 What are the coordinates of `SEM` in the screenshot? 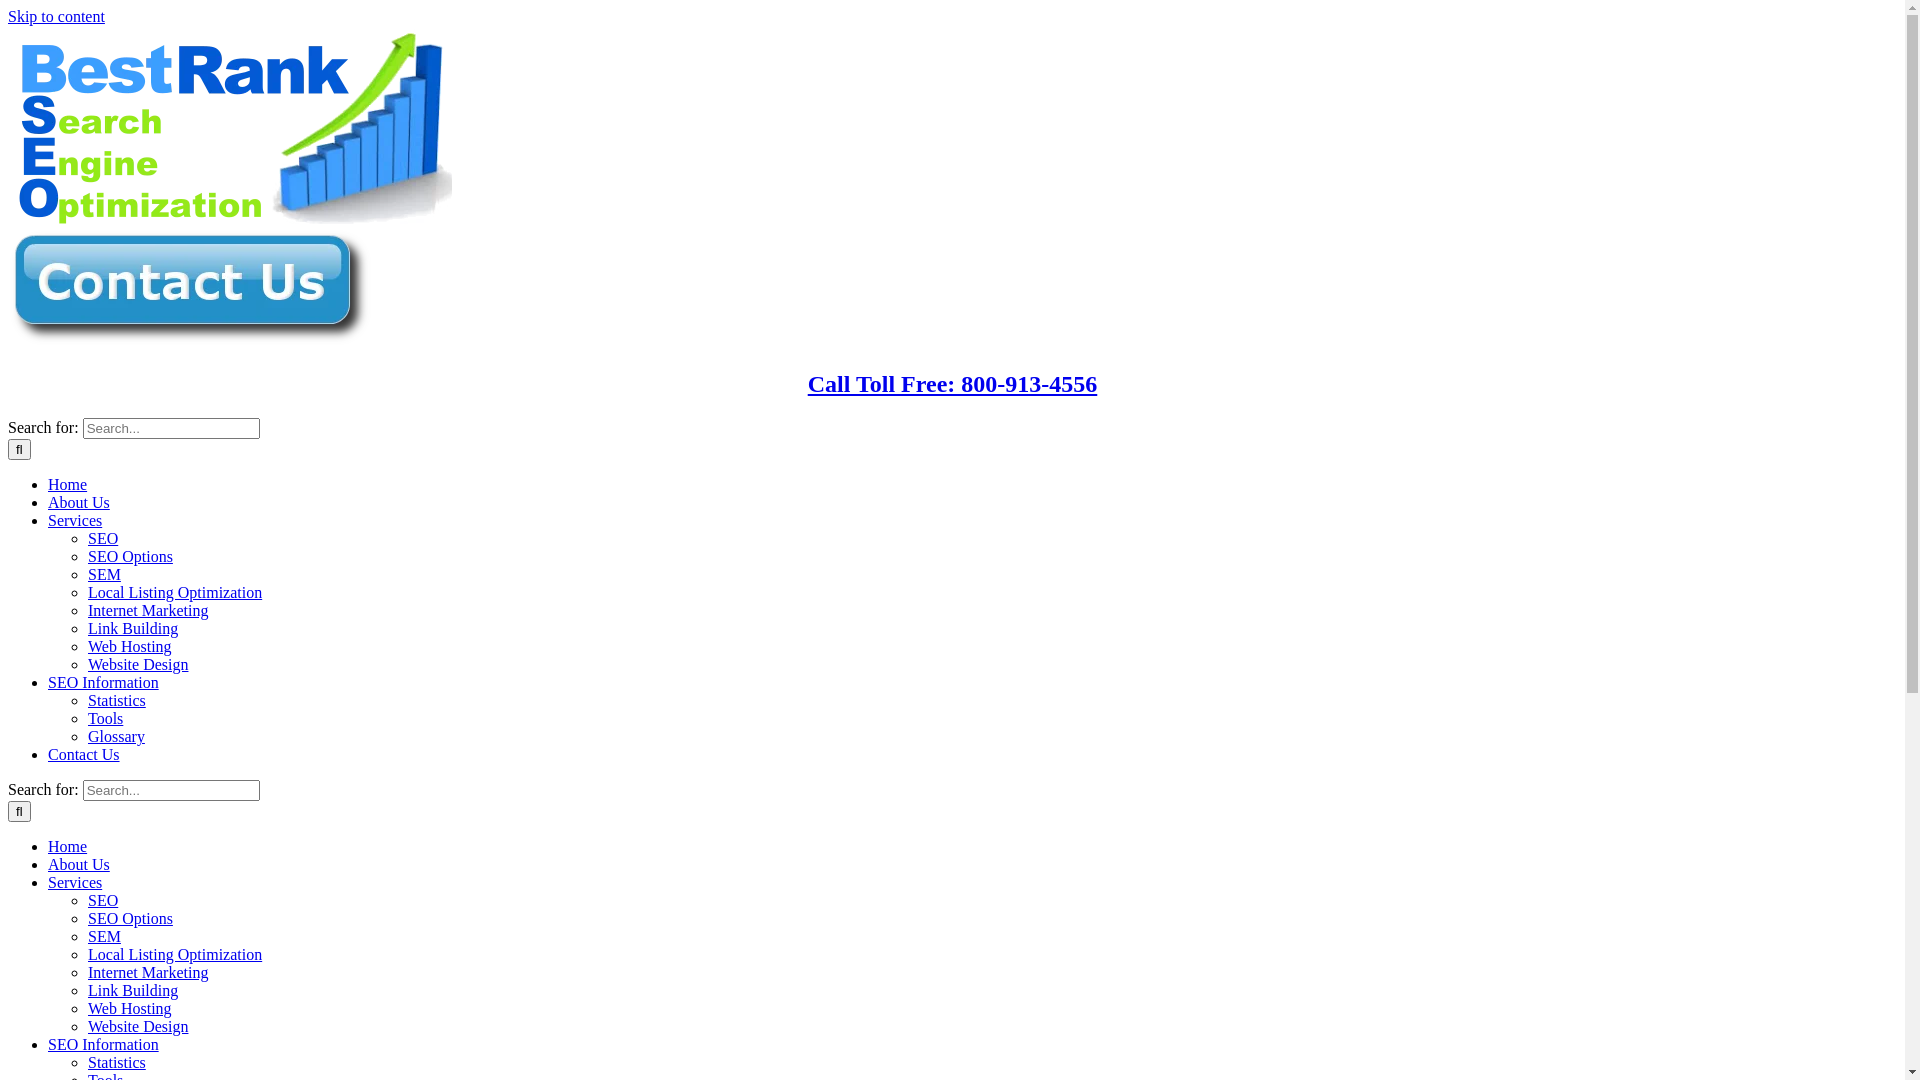 It's located at (104, 936).